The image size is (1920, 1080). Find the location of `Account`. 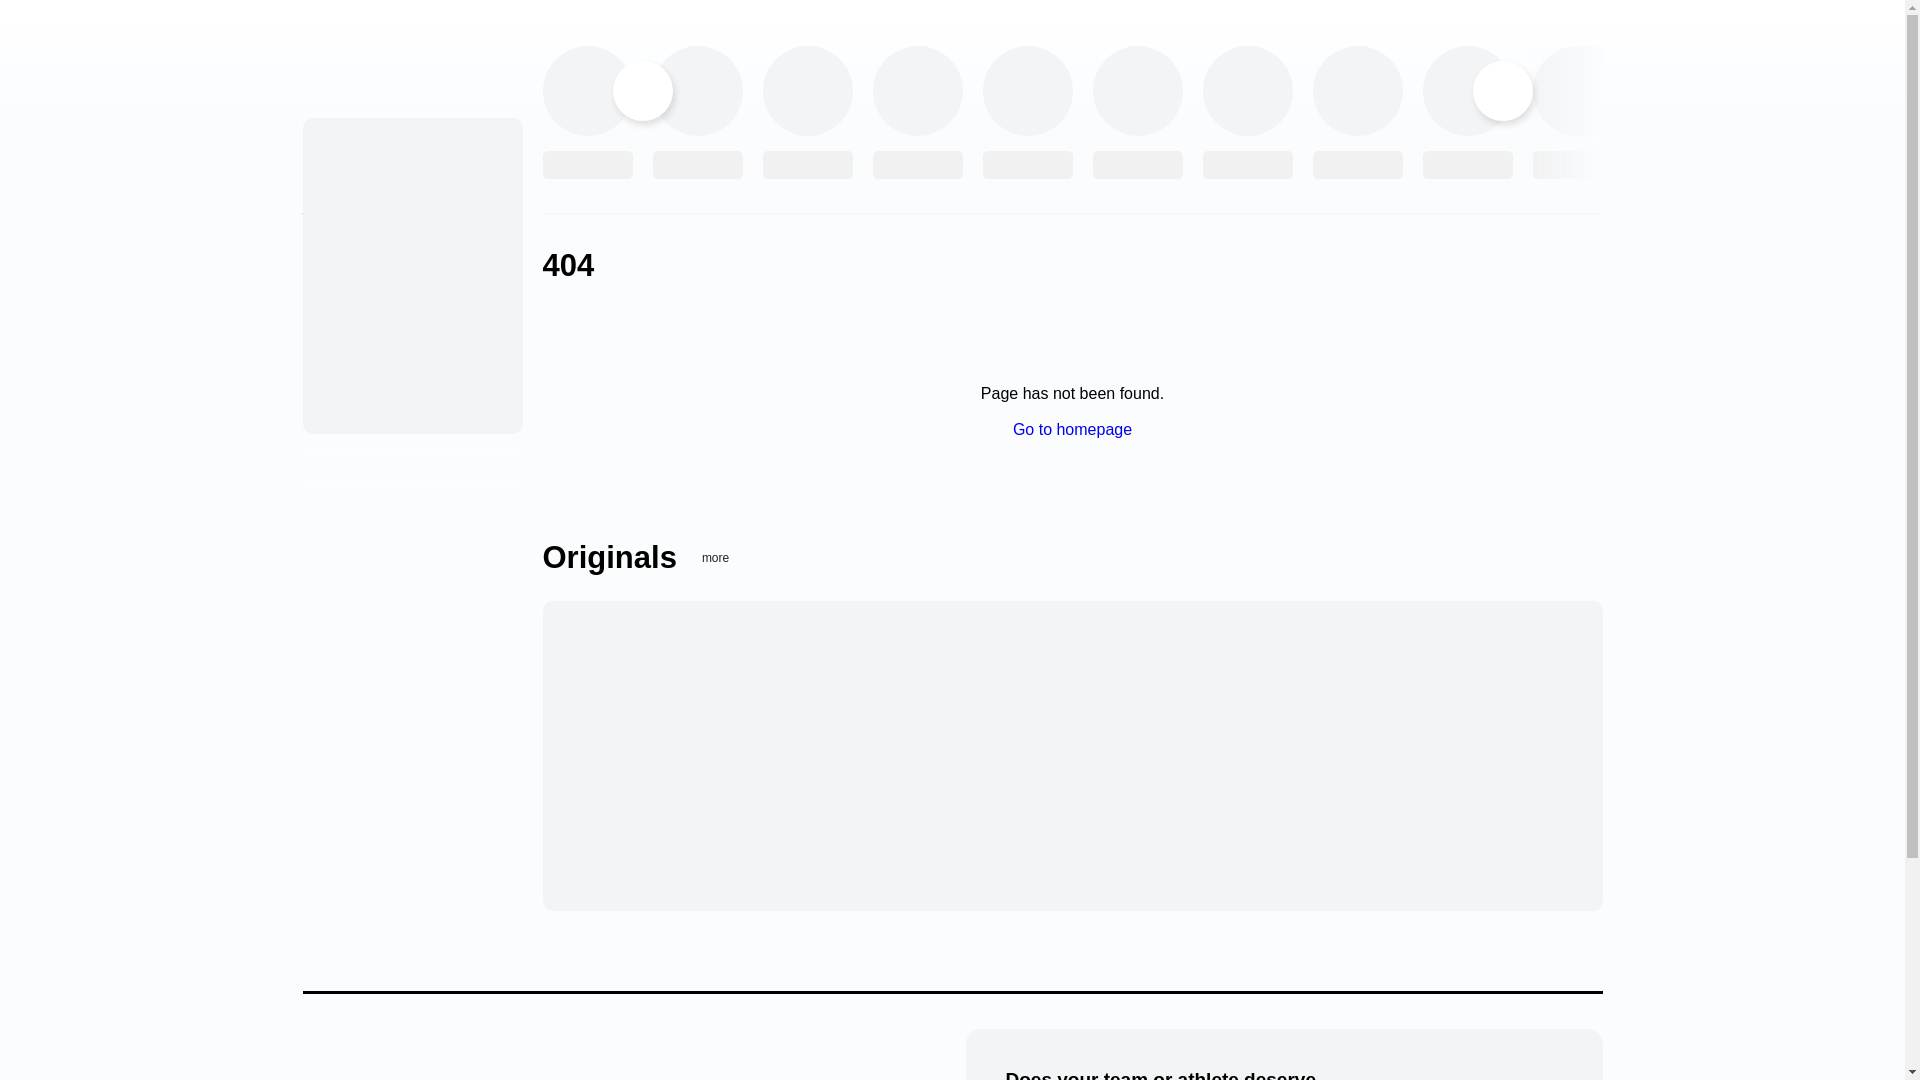

Account is located at coordinates (329, 337).